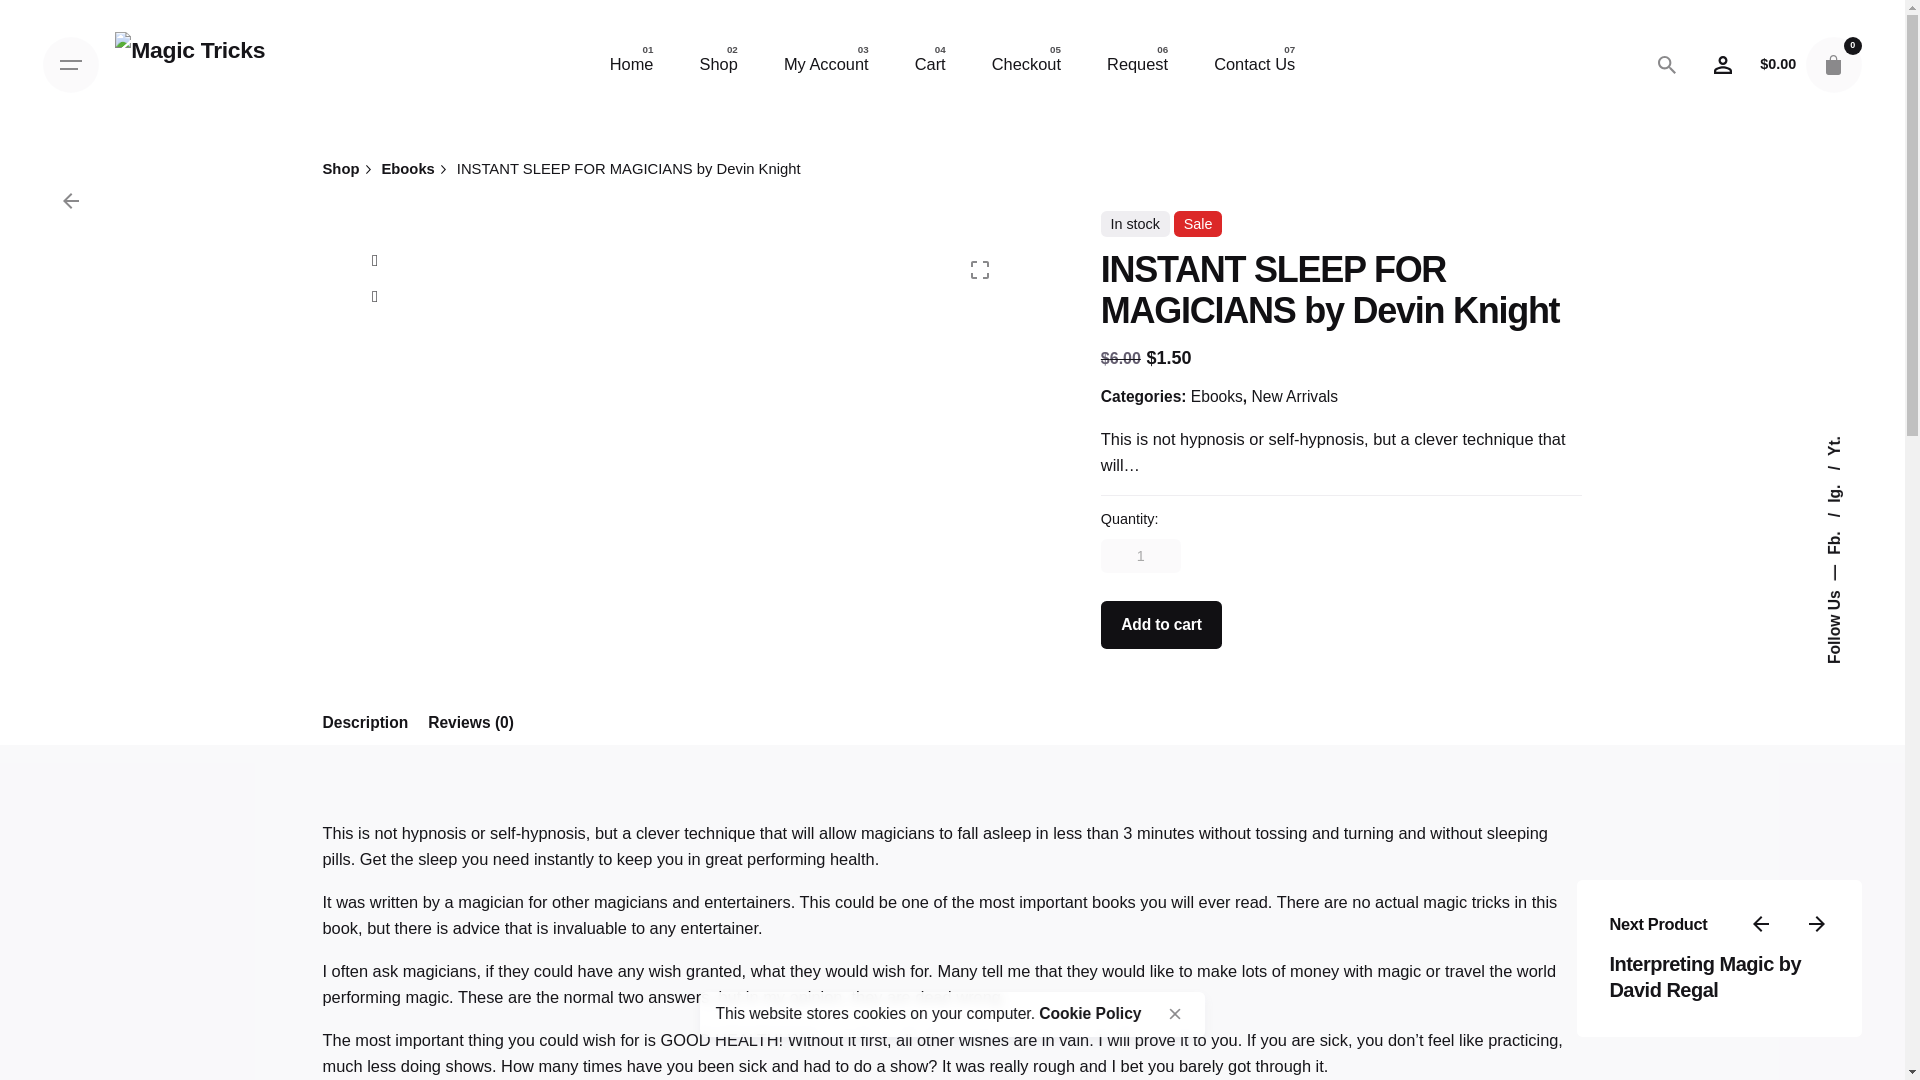 The height and width of the screenshot is (1080, 1920). I want to click on Home, so click(632, 65).